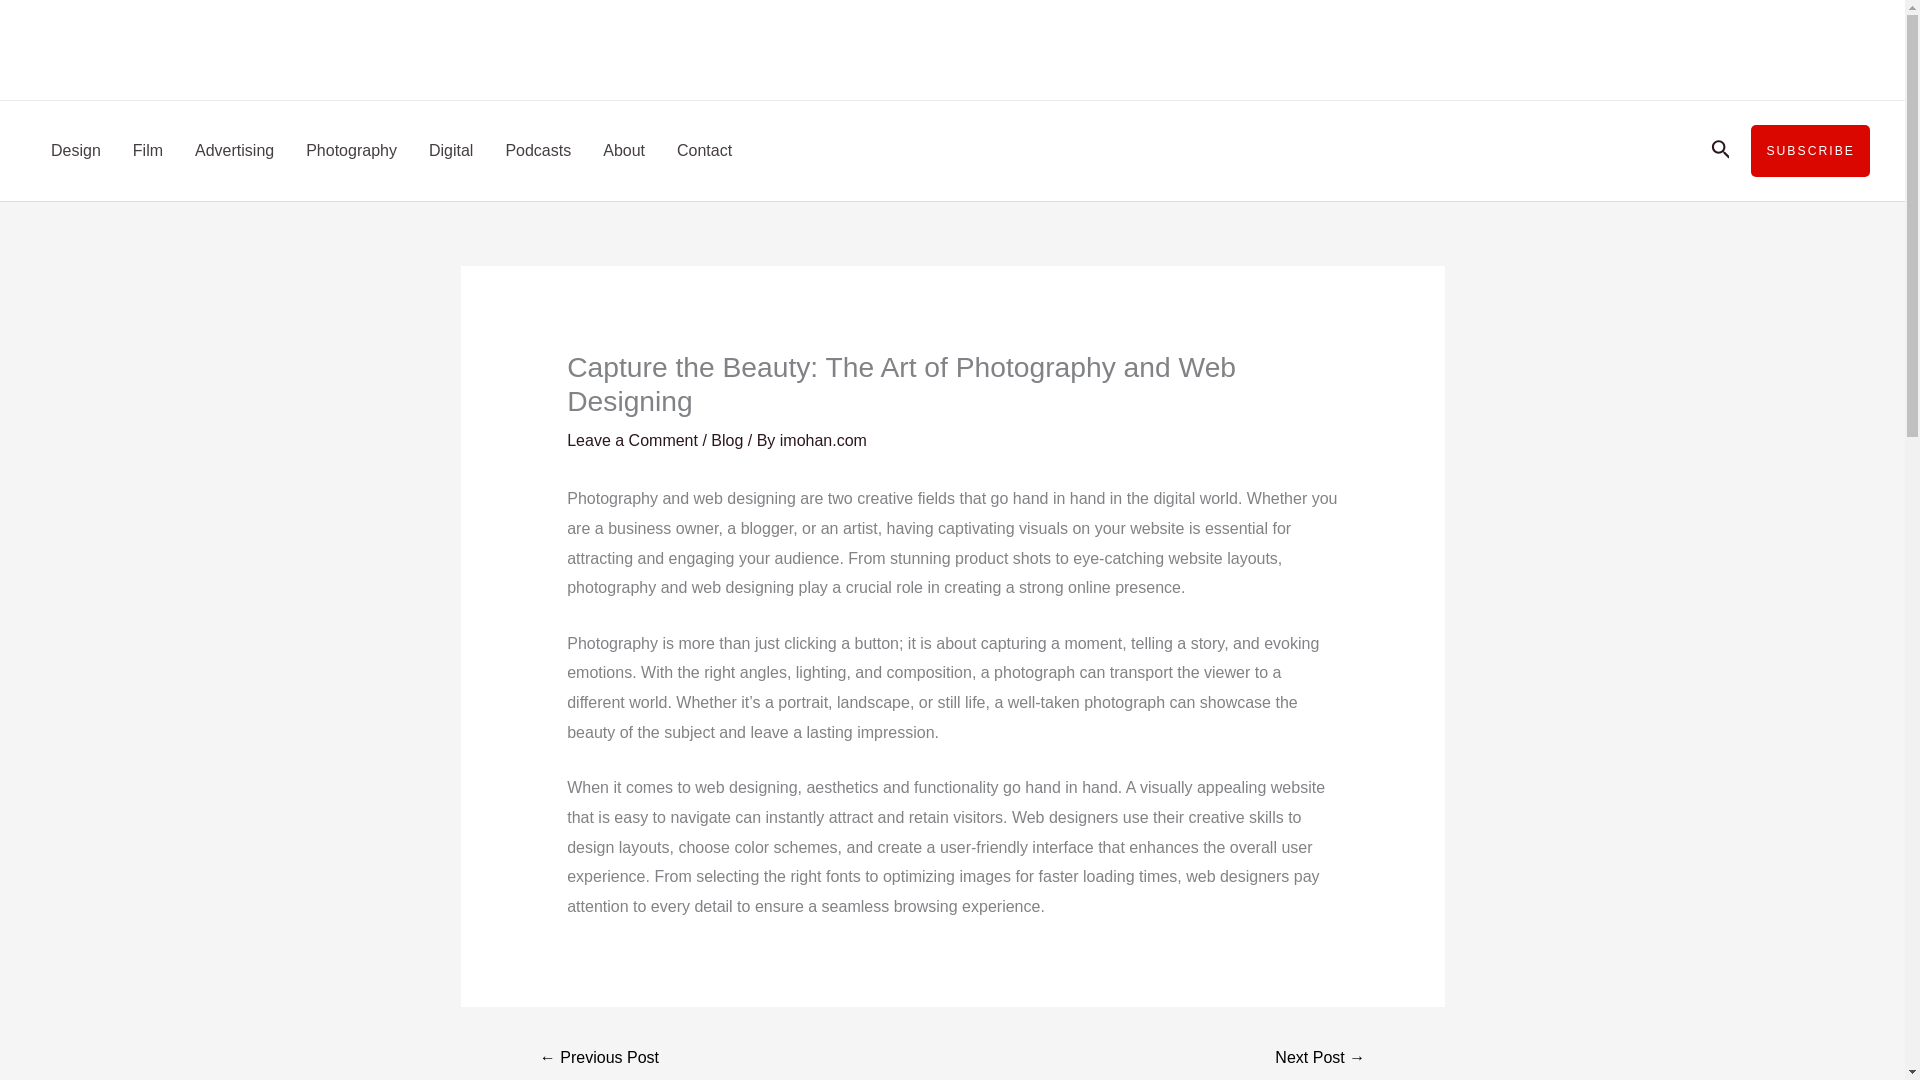 The width and height of the screenshot is (1920, 1080). I want to click on SUBSCRIBE, so click(1810, 152).